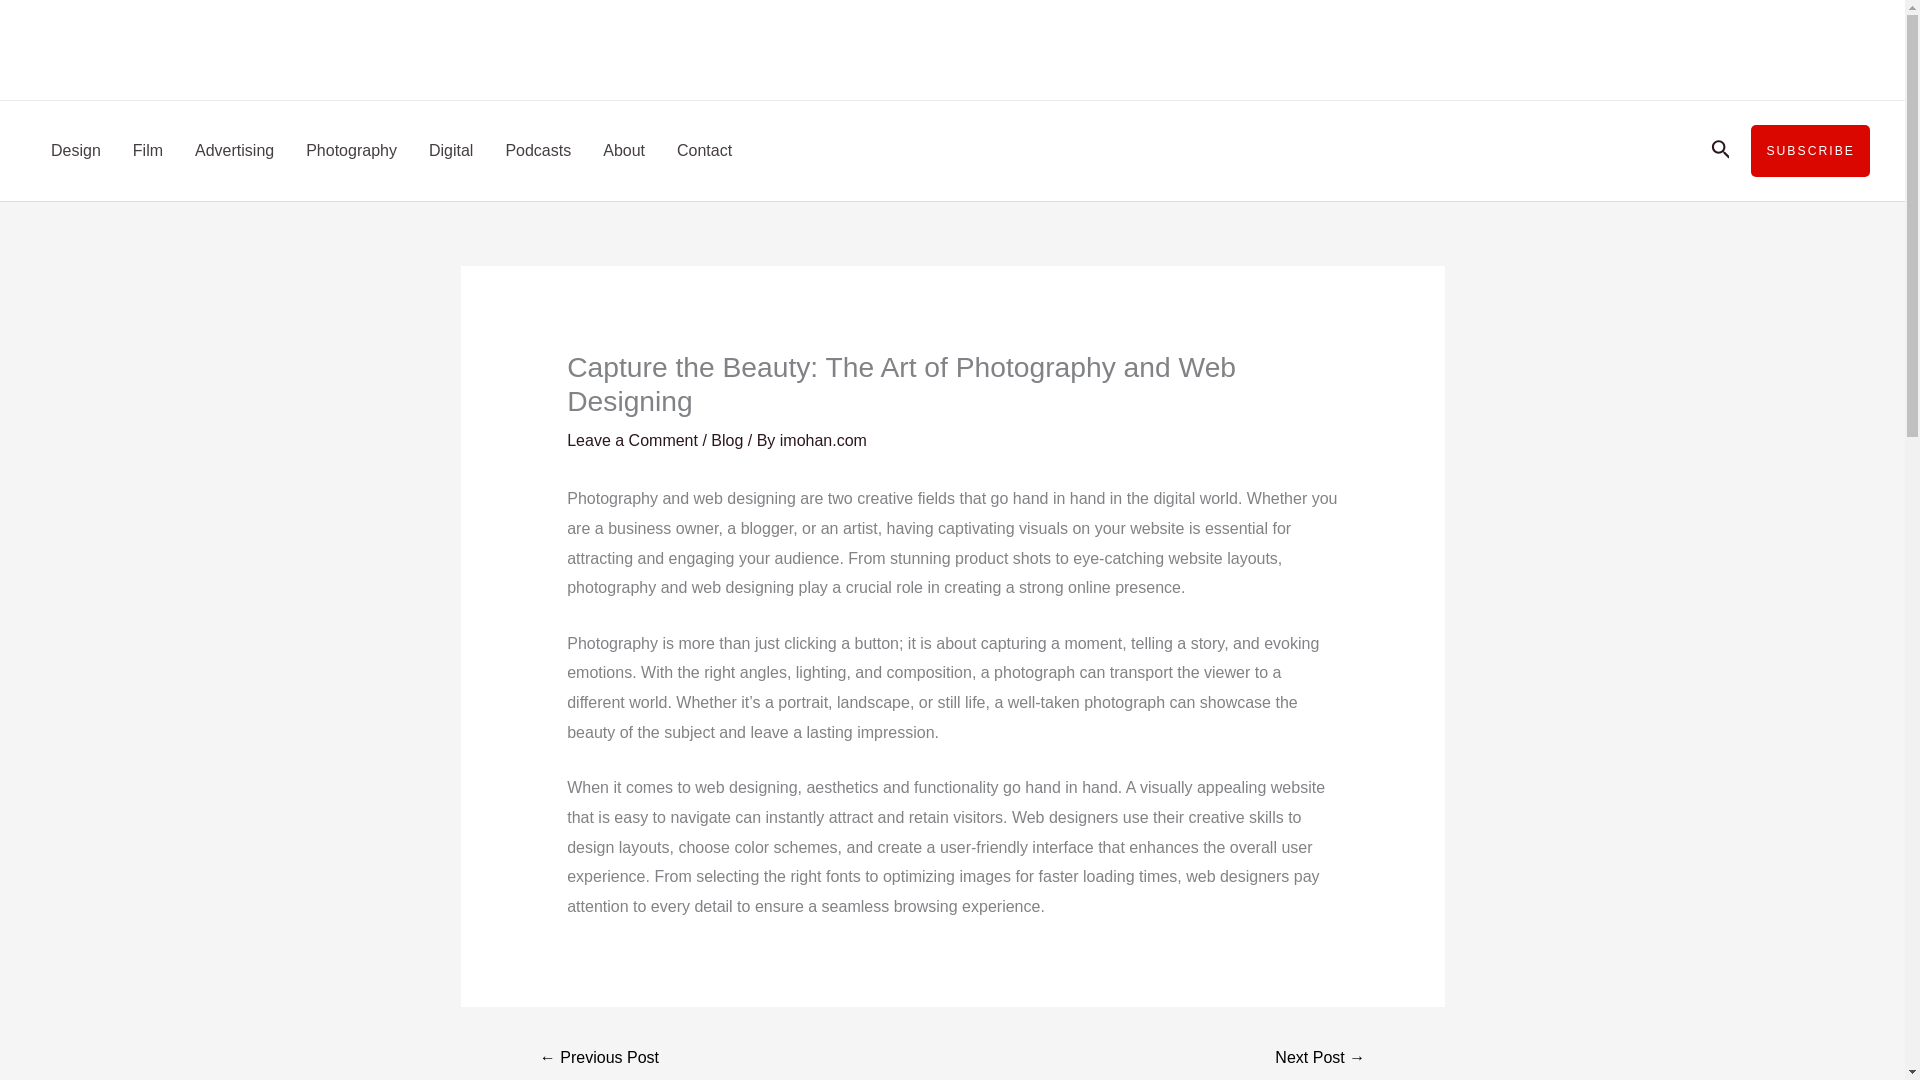 The width and height of the screenshot is (1920, 1080). I want to click on SUBSCRIBE, so click(1810, 152).